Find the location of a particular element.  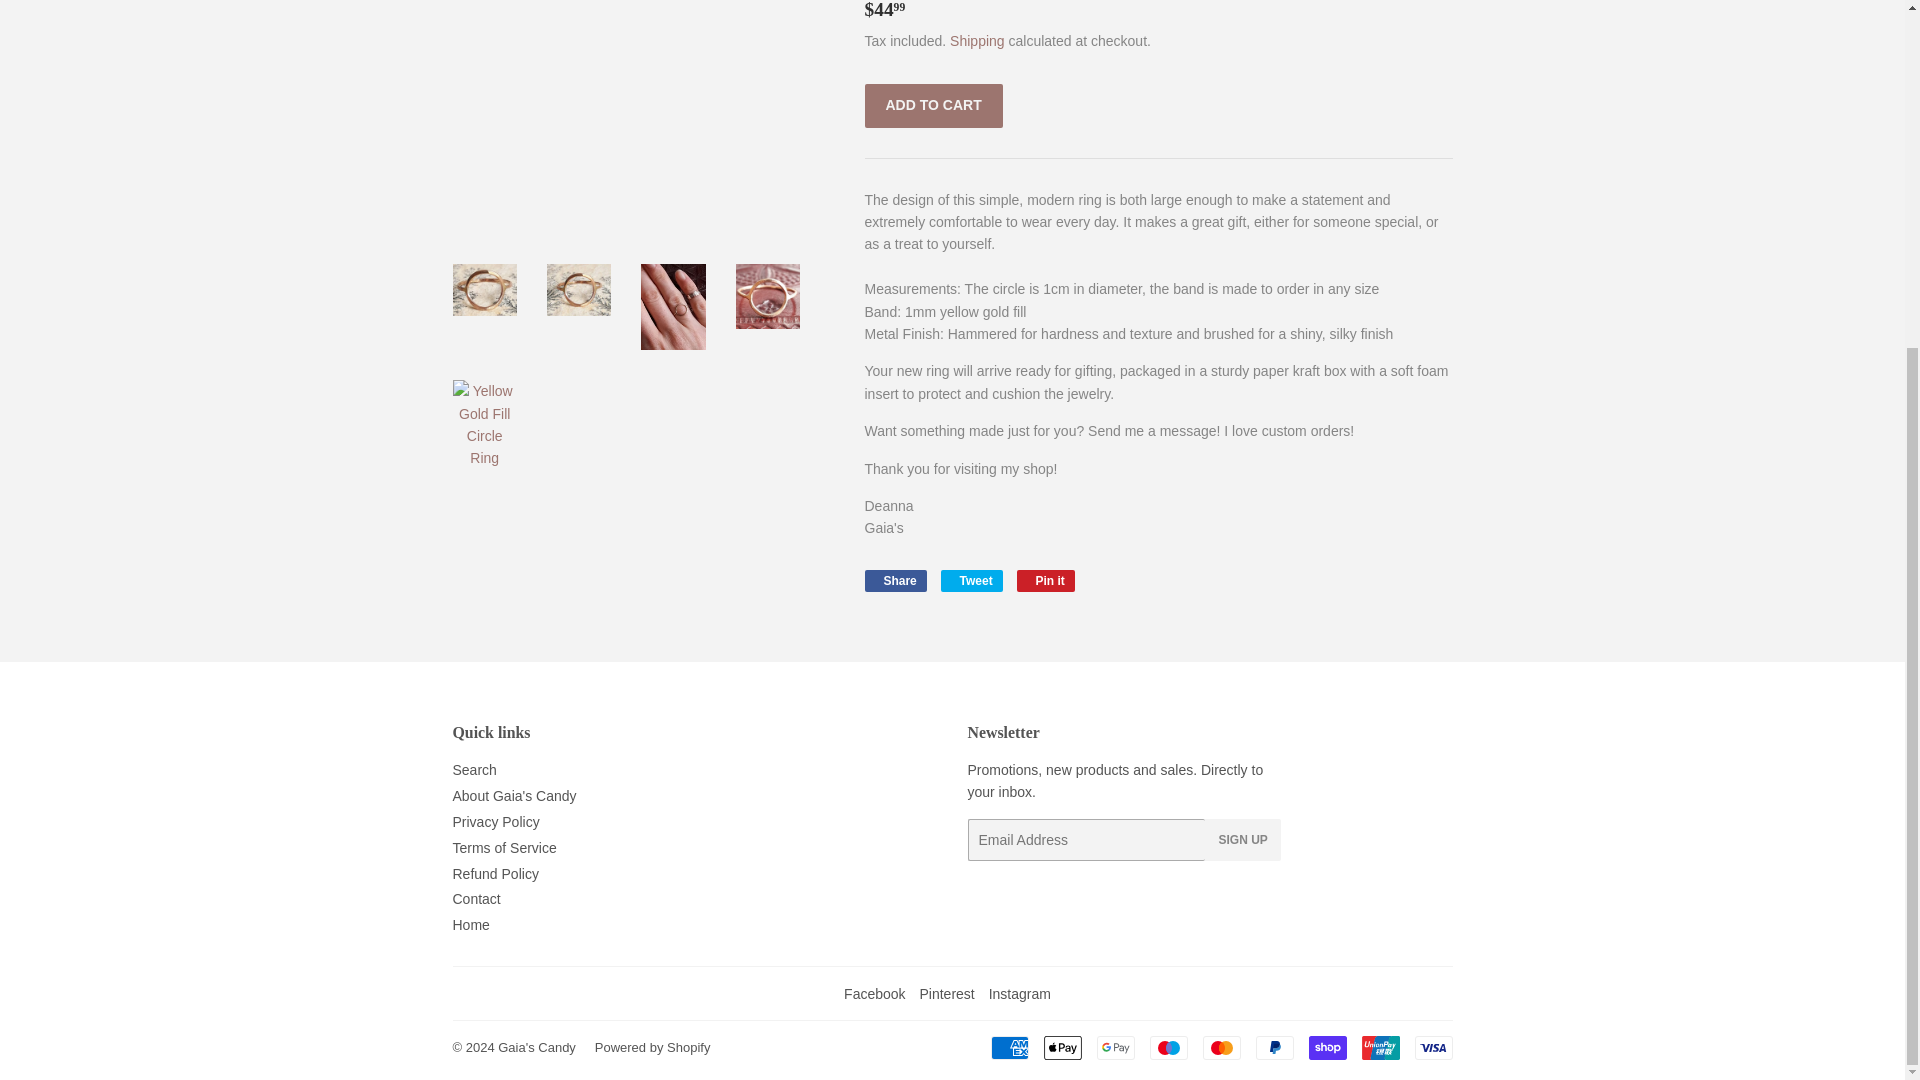

Pin on Pinterest is located at coordinates (1274, 1047).